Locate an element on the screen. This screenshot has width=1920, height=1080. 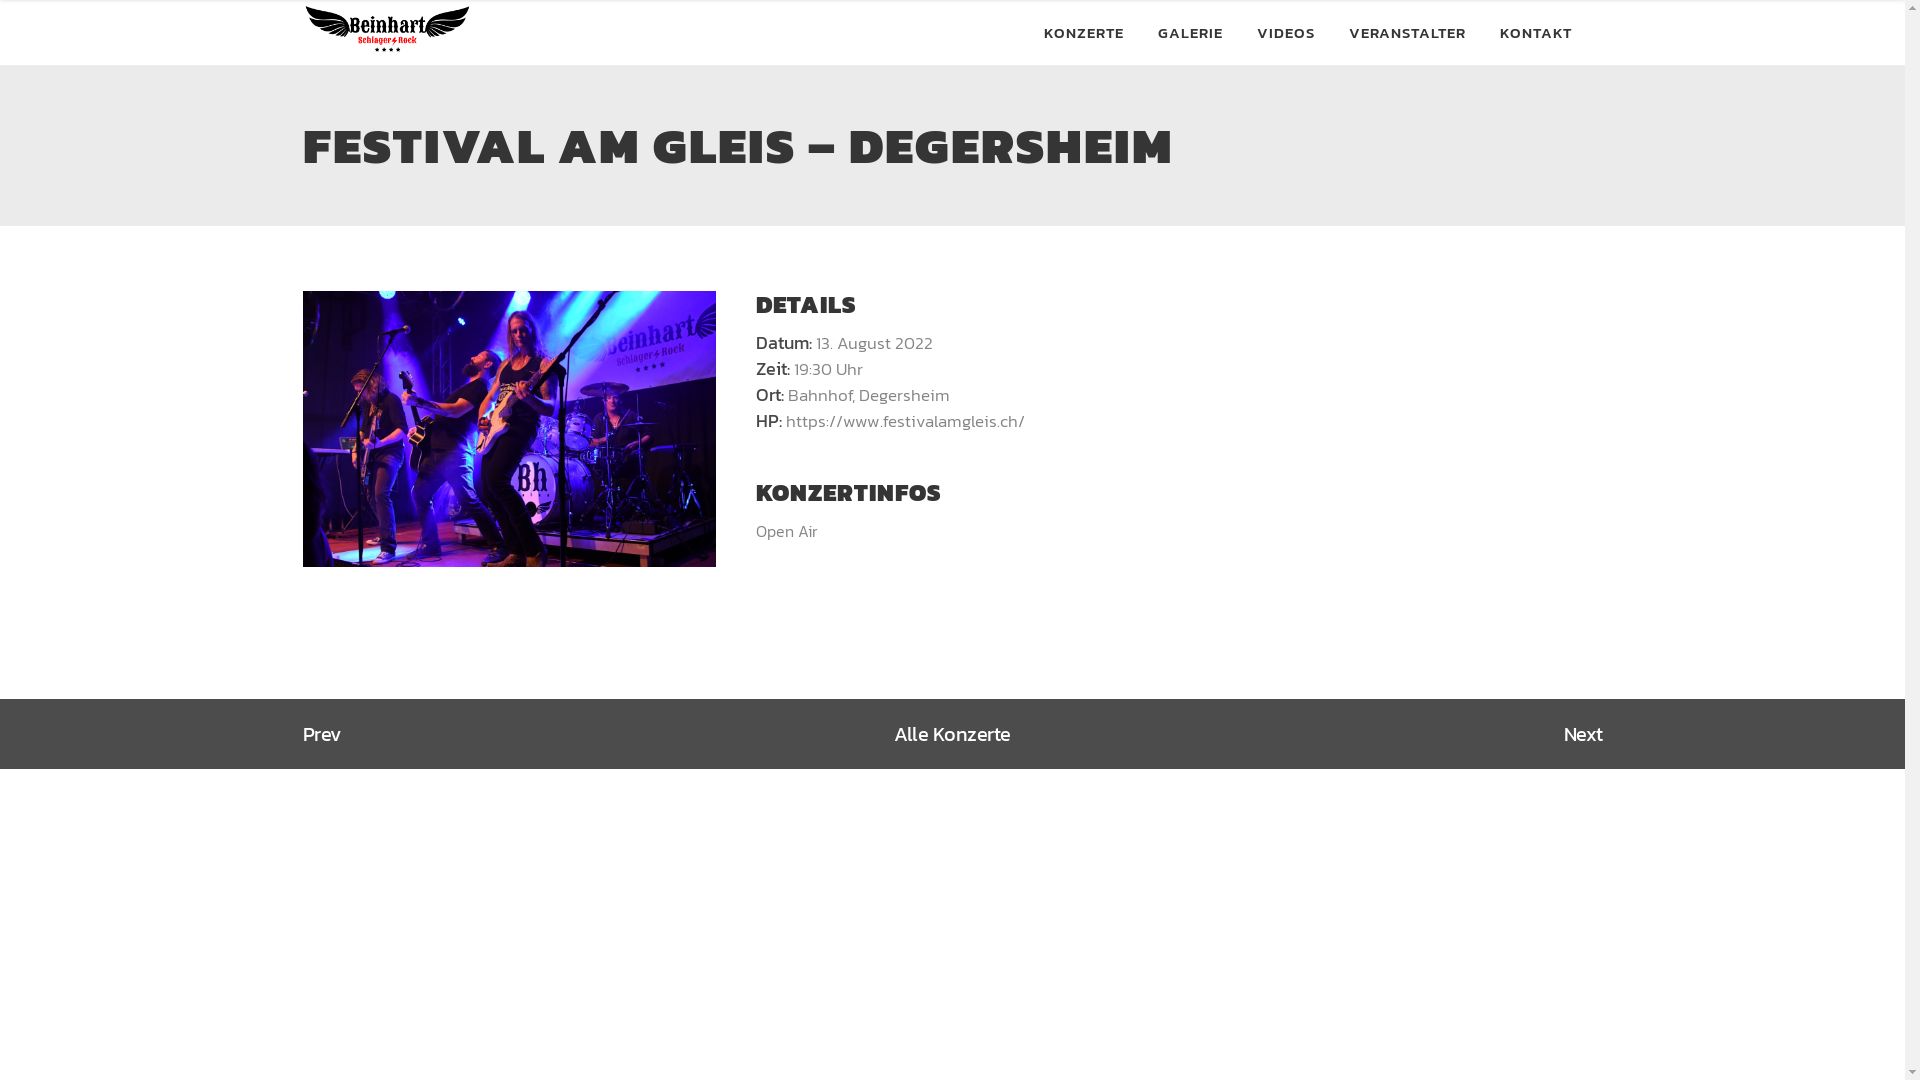
https://www.festivalamgleis.ch/ is located at coordinates (906, 421).